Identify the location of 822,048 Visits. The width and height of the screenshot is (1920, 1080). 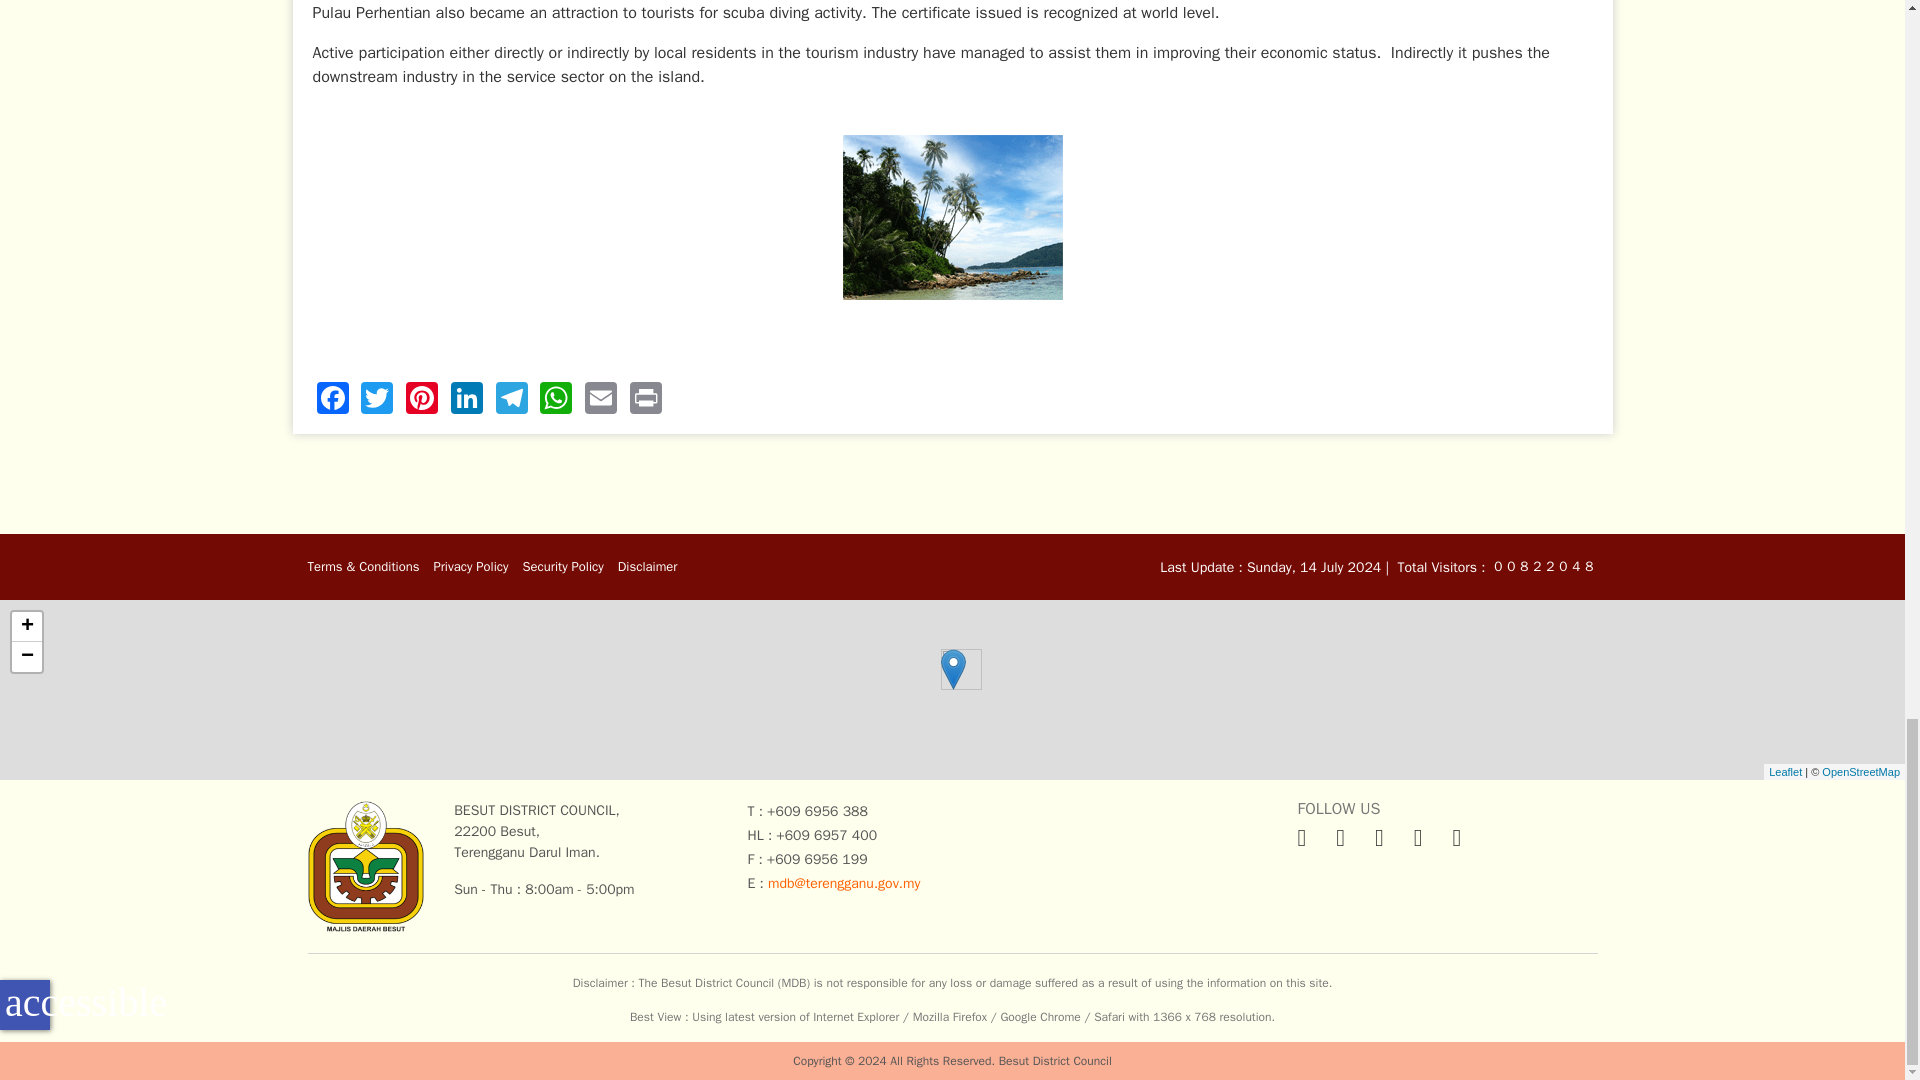
(1496, 564).